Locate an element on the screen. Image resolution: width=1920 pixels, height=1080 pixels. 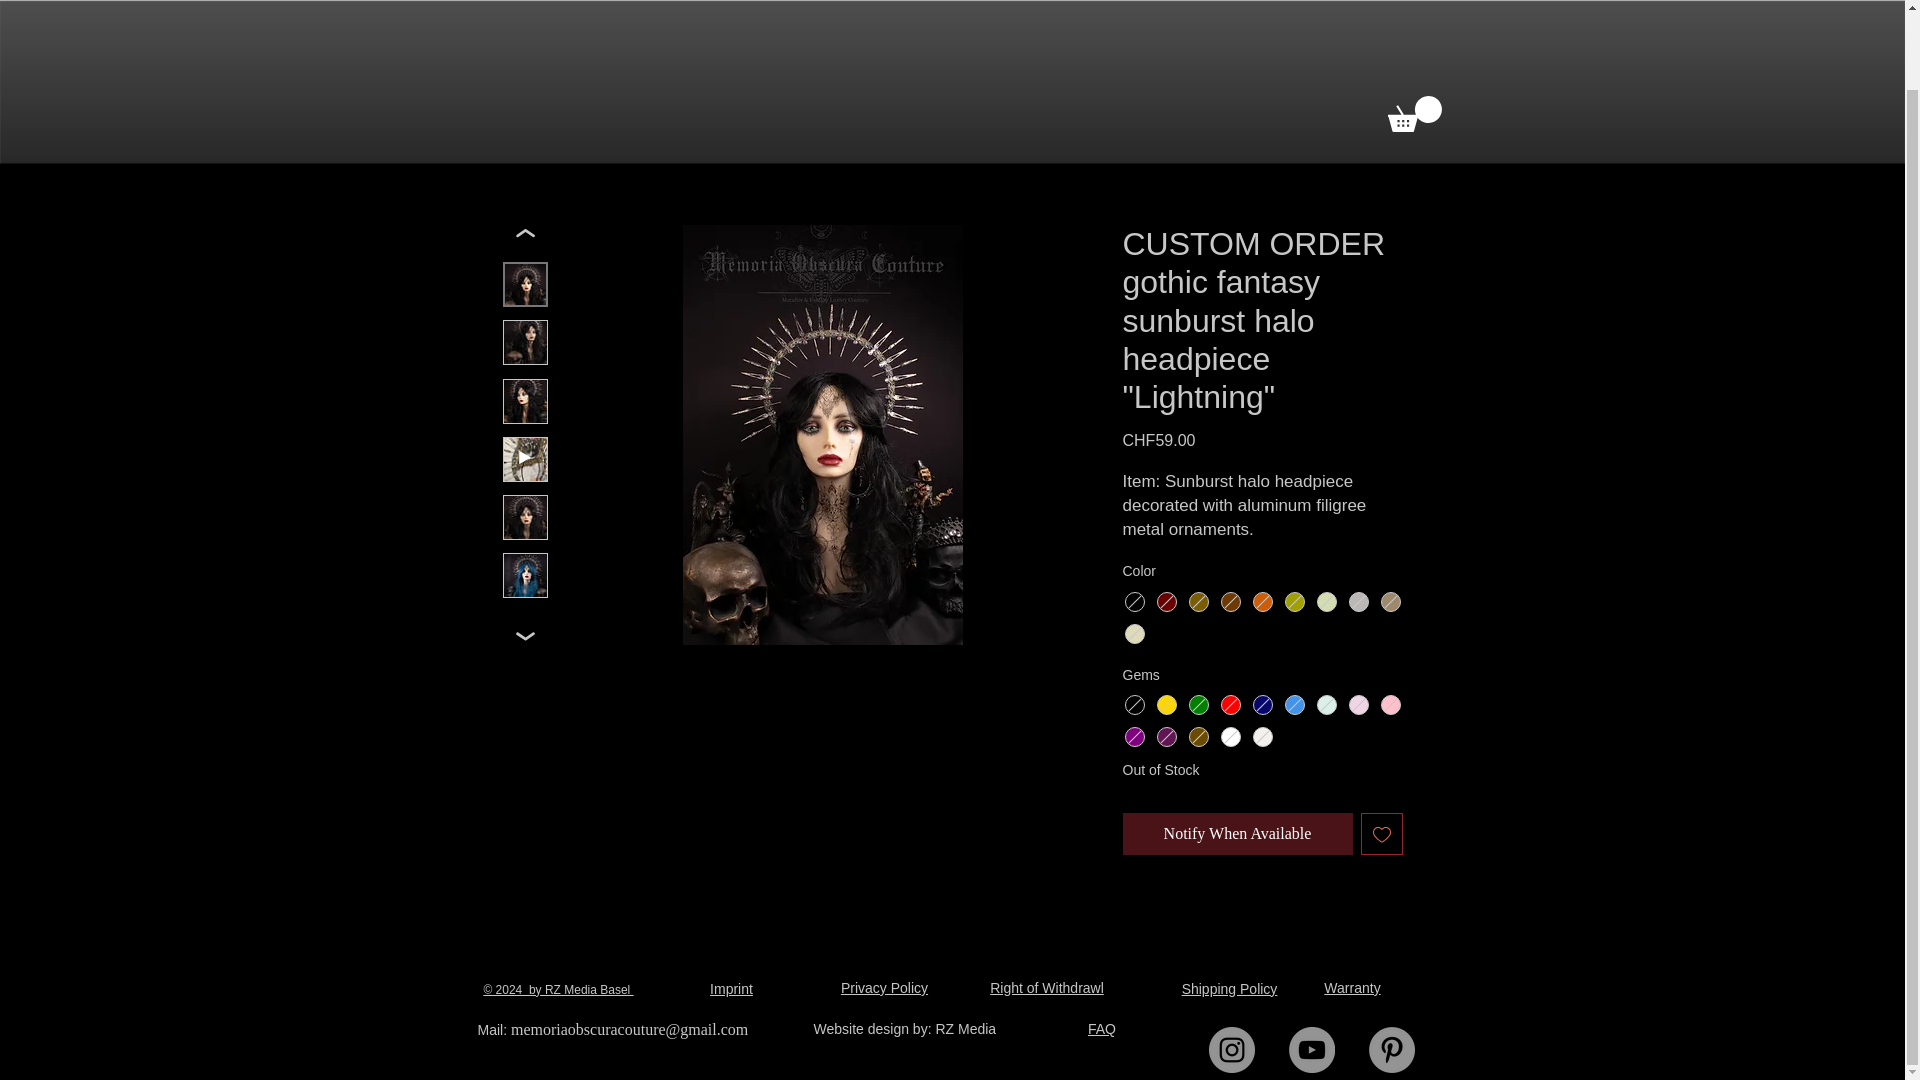
Warranty is located at coordinates (1352, 987).